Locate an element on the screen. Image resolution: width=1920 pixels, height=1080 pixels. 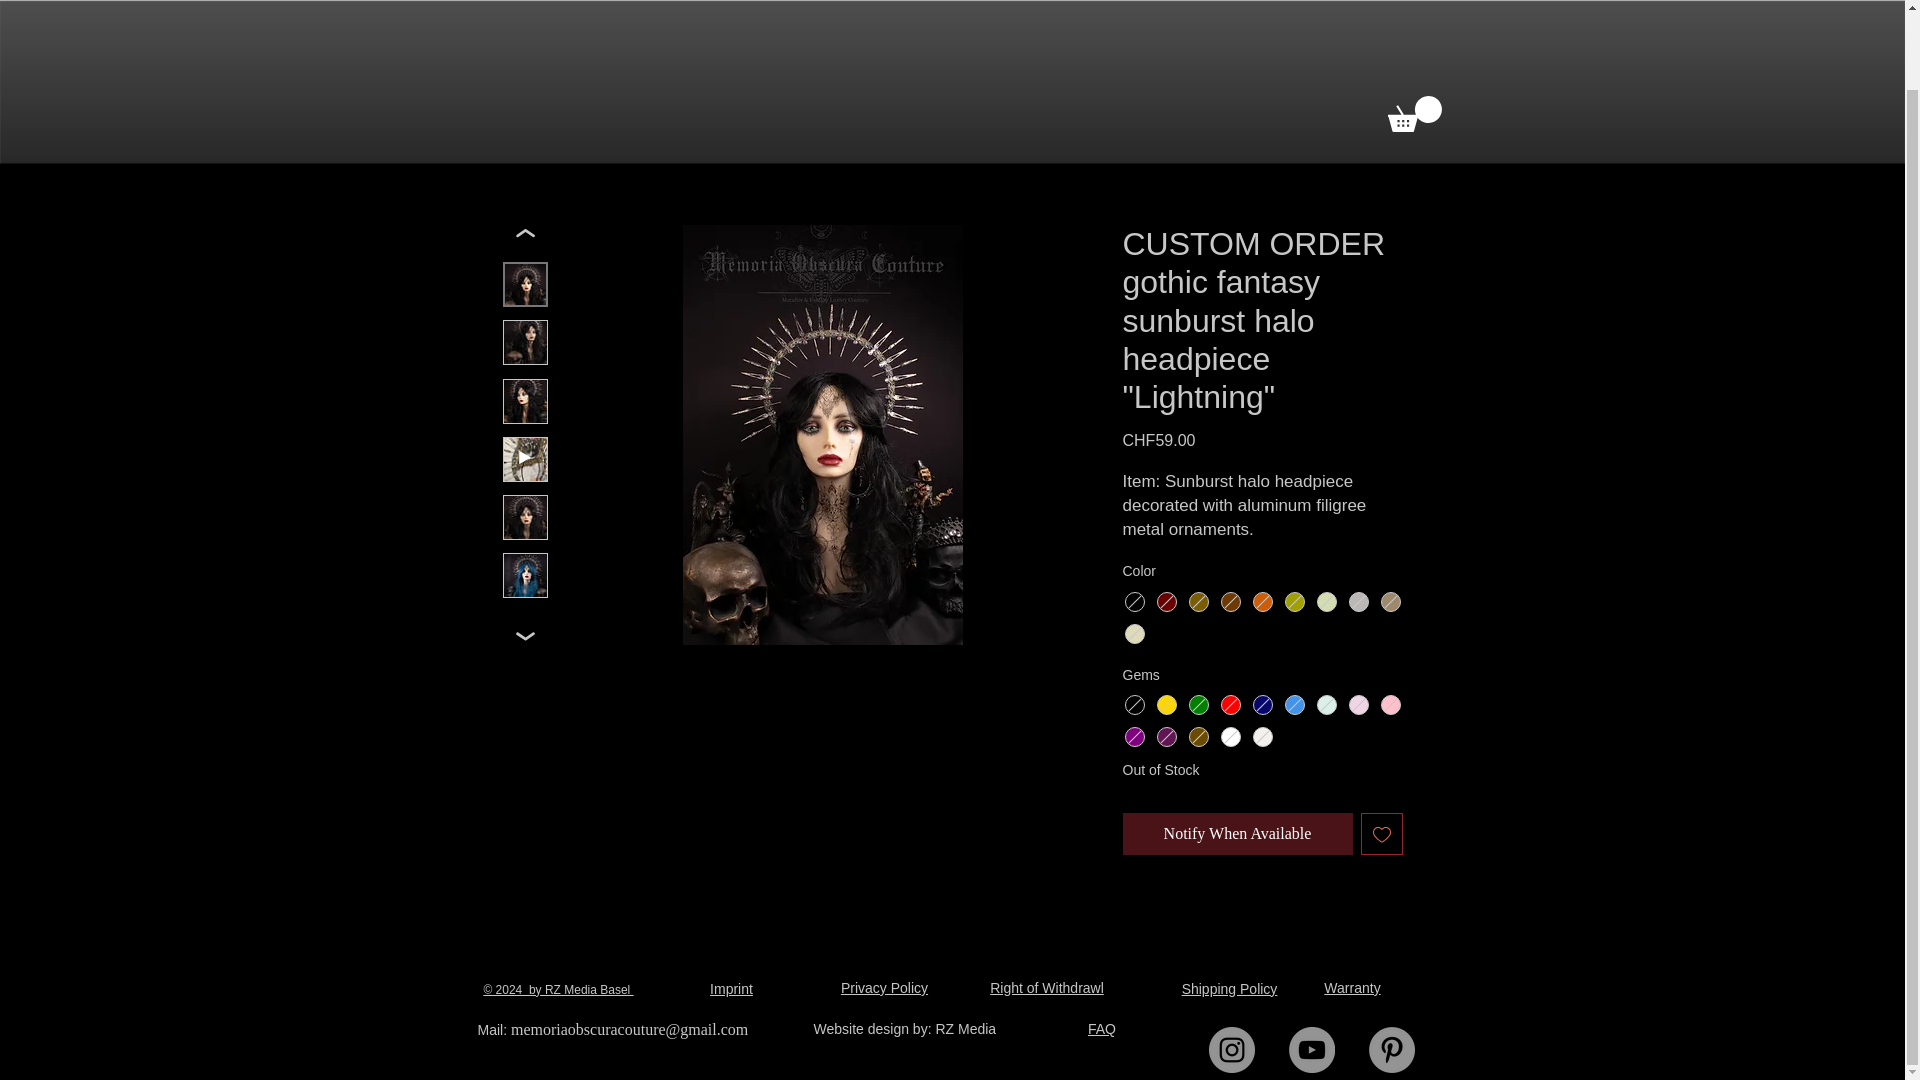
Warranty is located at coordinates (1352, 987).